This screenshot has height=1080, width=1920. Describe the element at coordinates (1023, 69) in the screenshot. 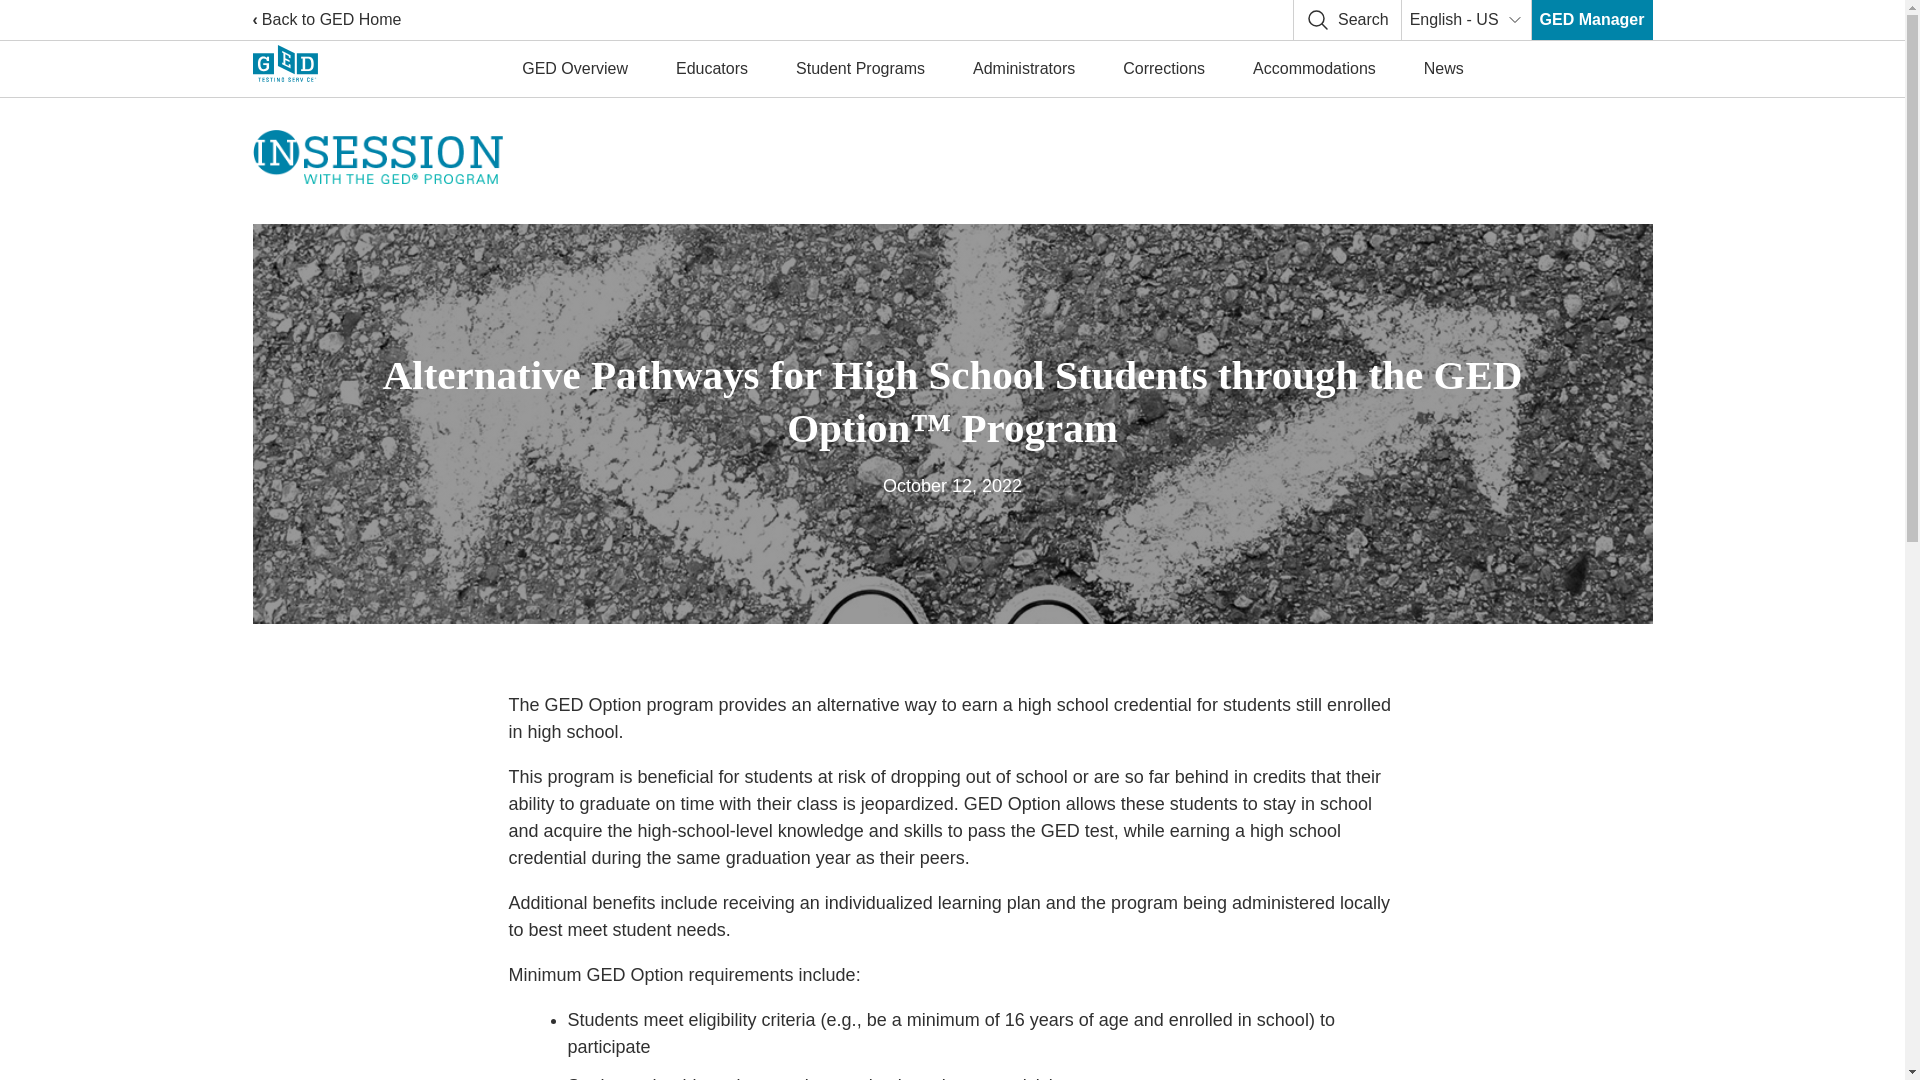

I see `Administrators` at that location.